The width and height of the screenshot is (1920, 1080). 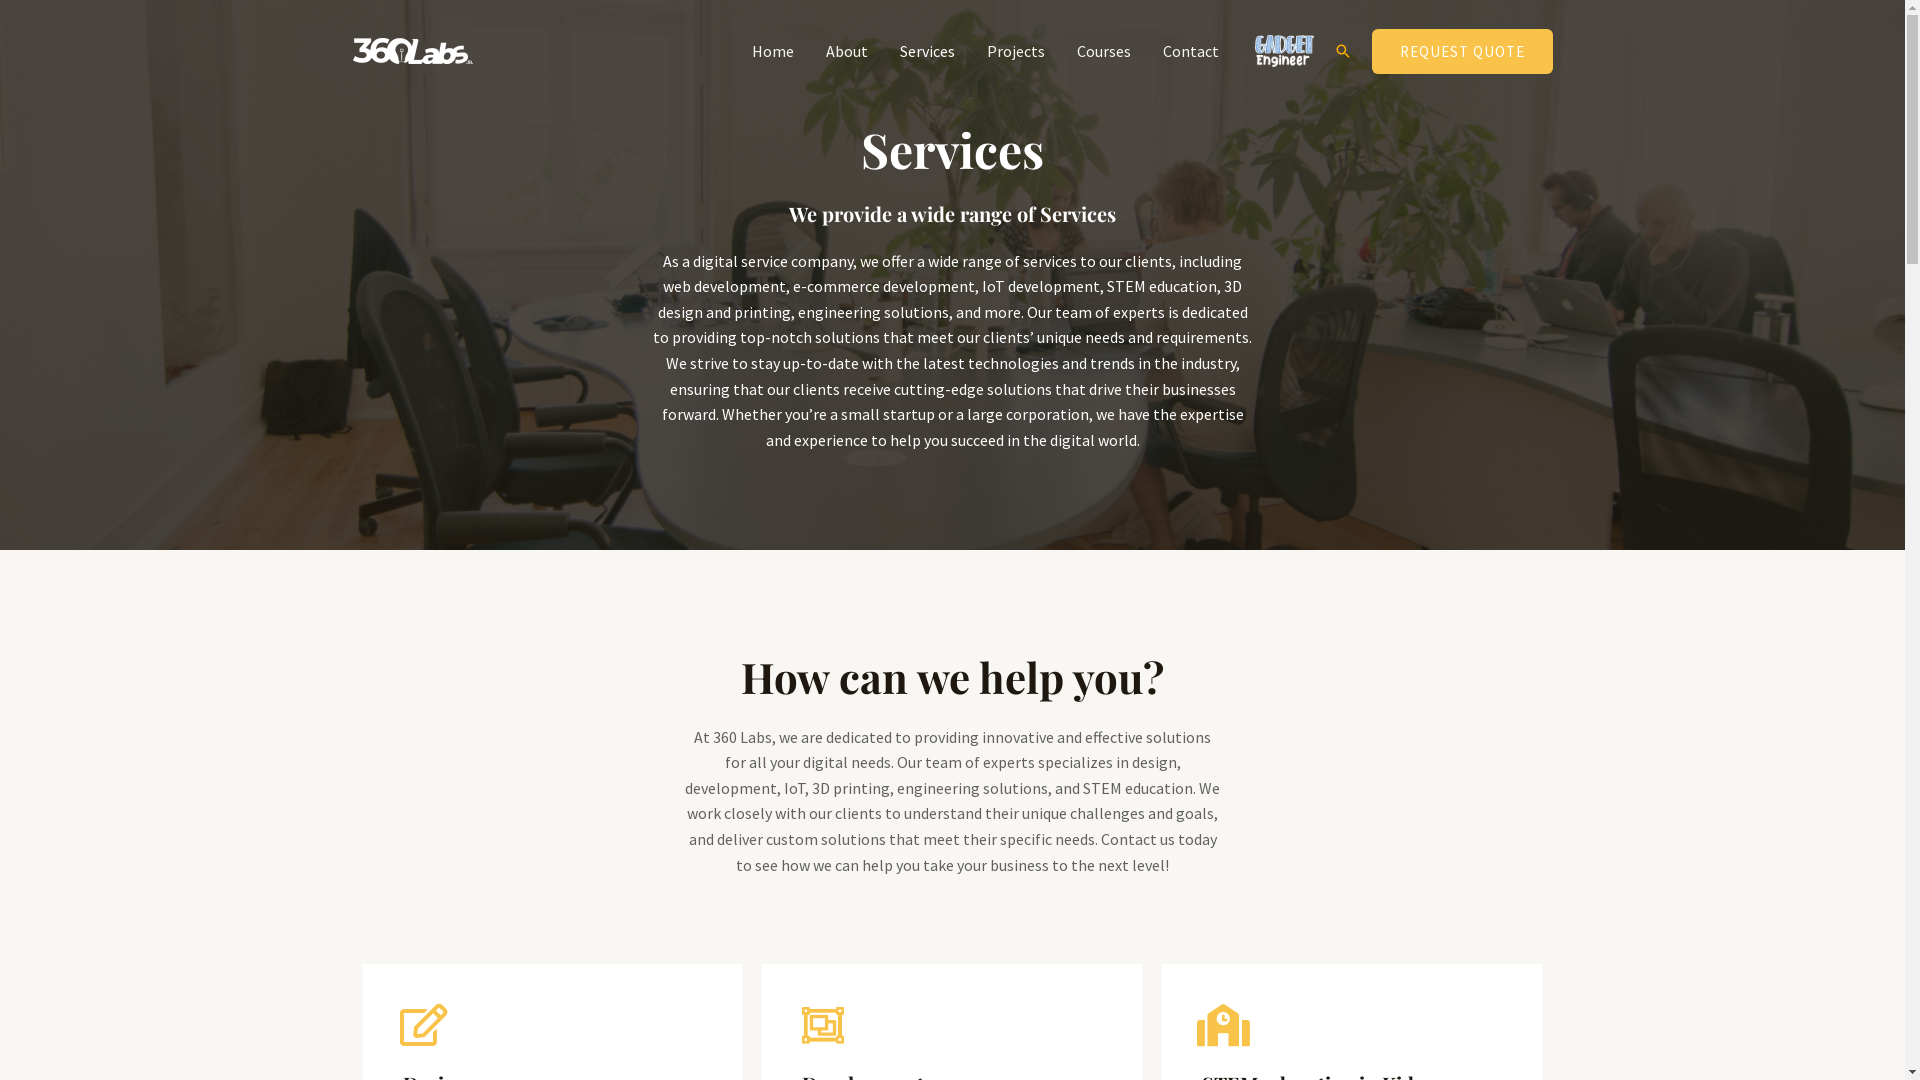 I want to click on Services, so click(x=928, y=51).